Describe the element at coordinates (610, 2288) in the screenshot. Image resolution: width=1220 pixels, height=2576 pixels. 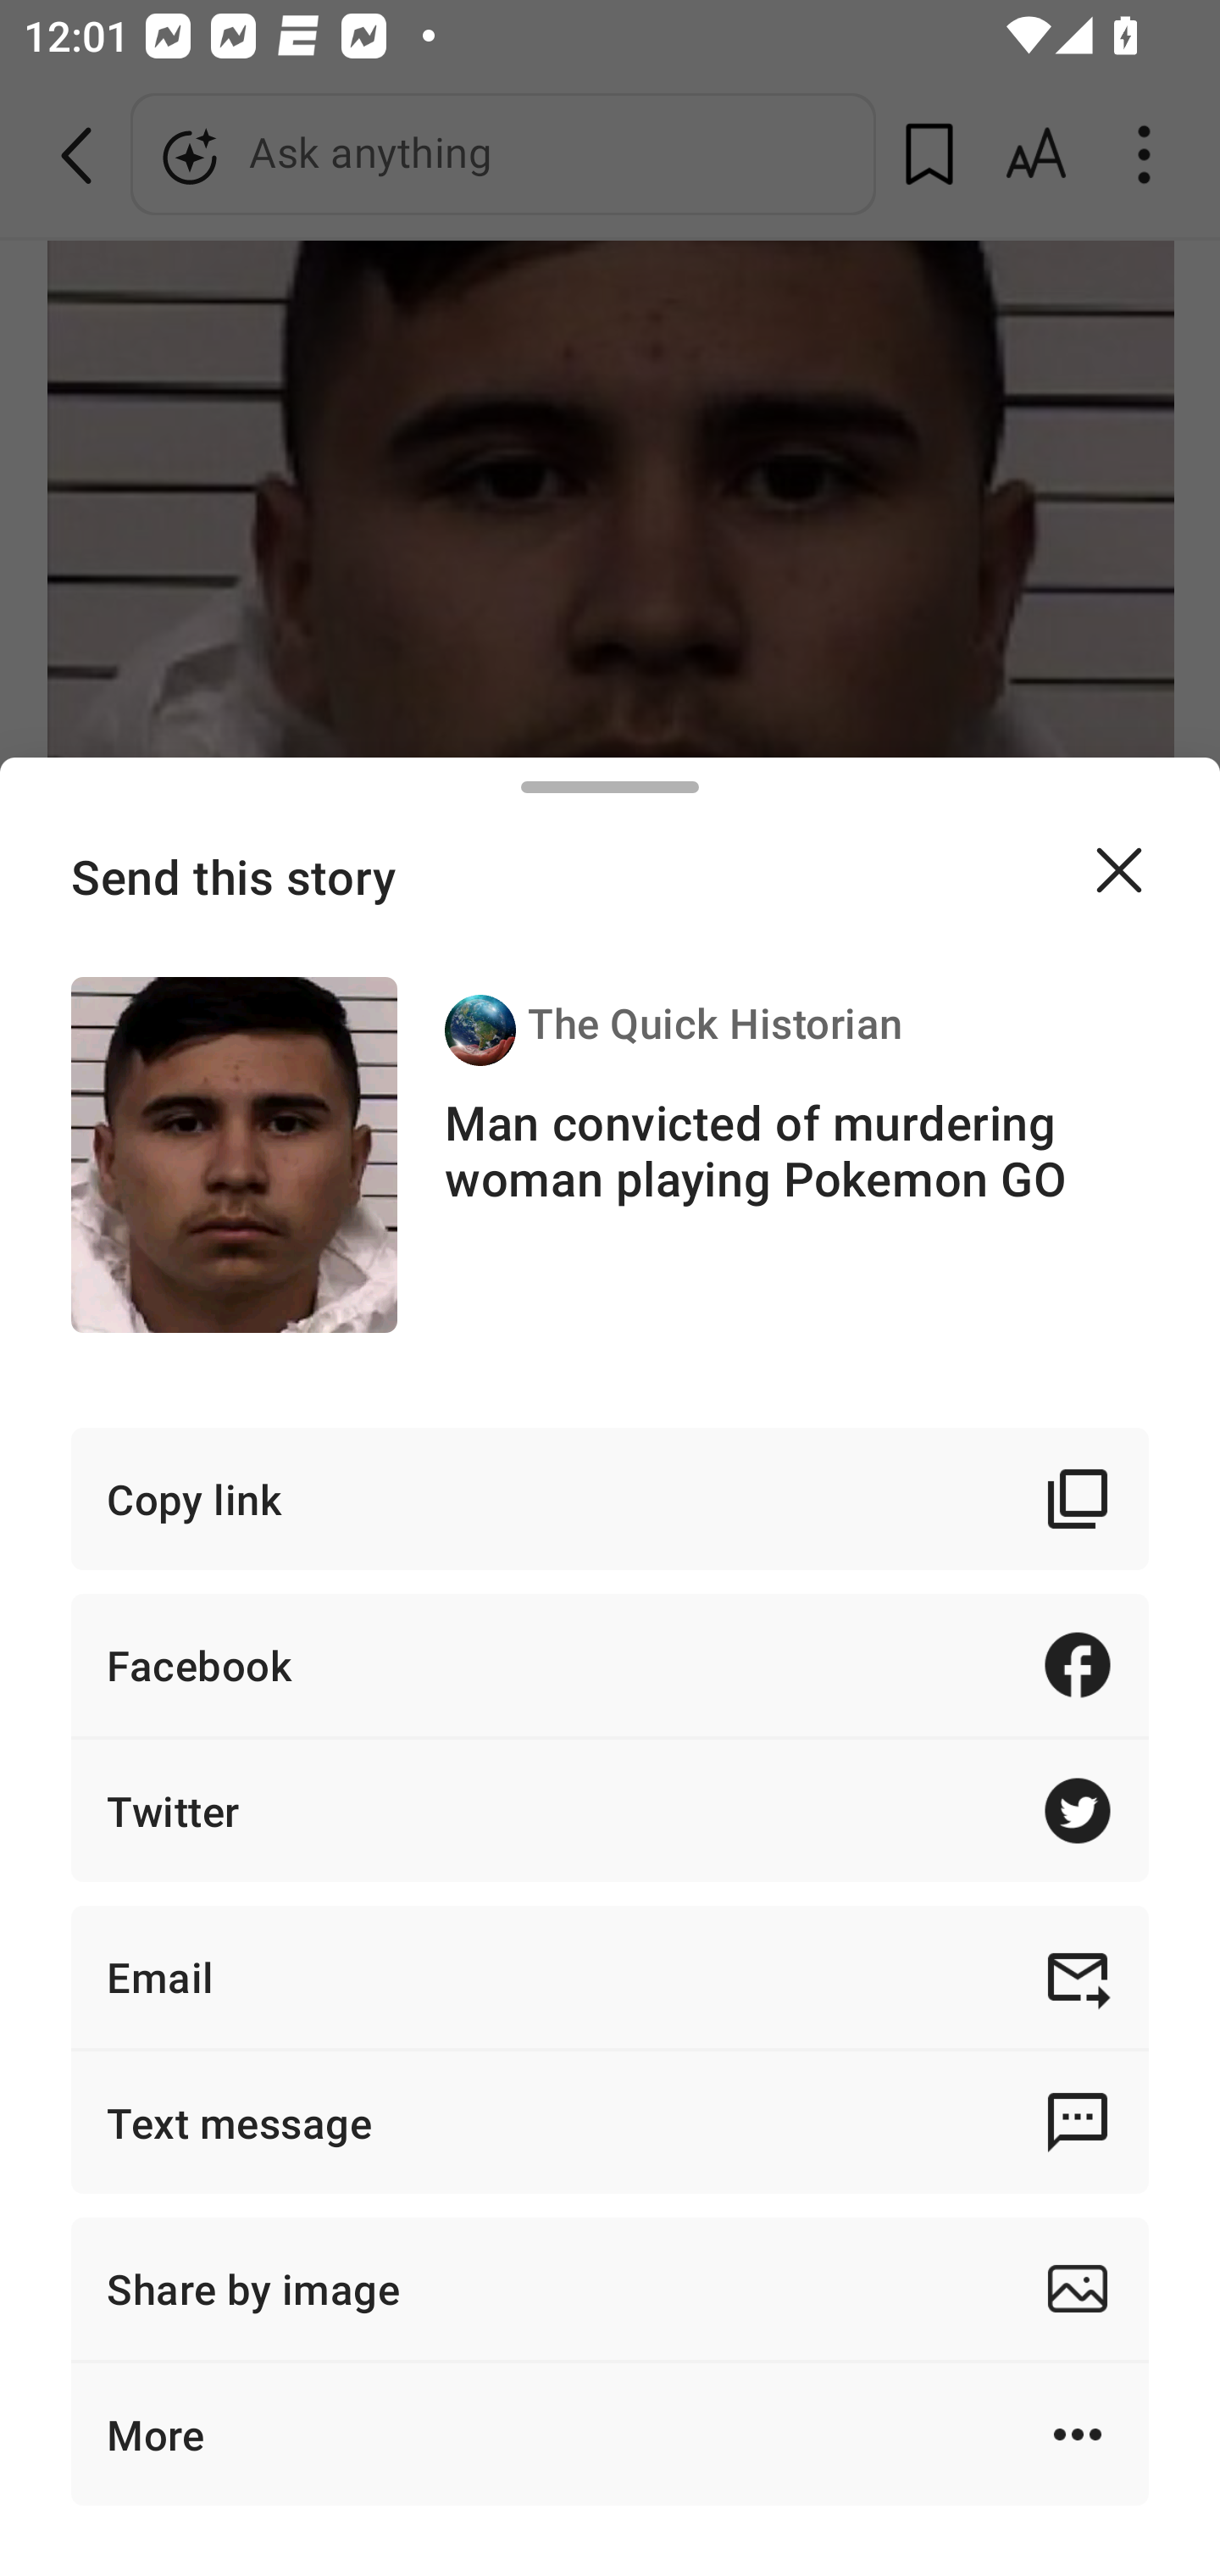
I see `Share by image` at that location.